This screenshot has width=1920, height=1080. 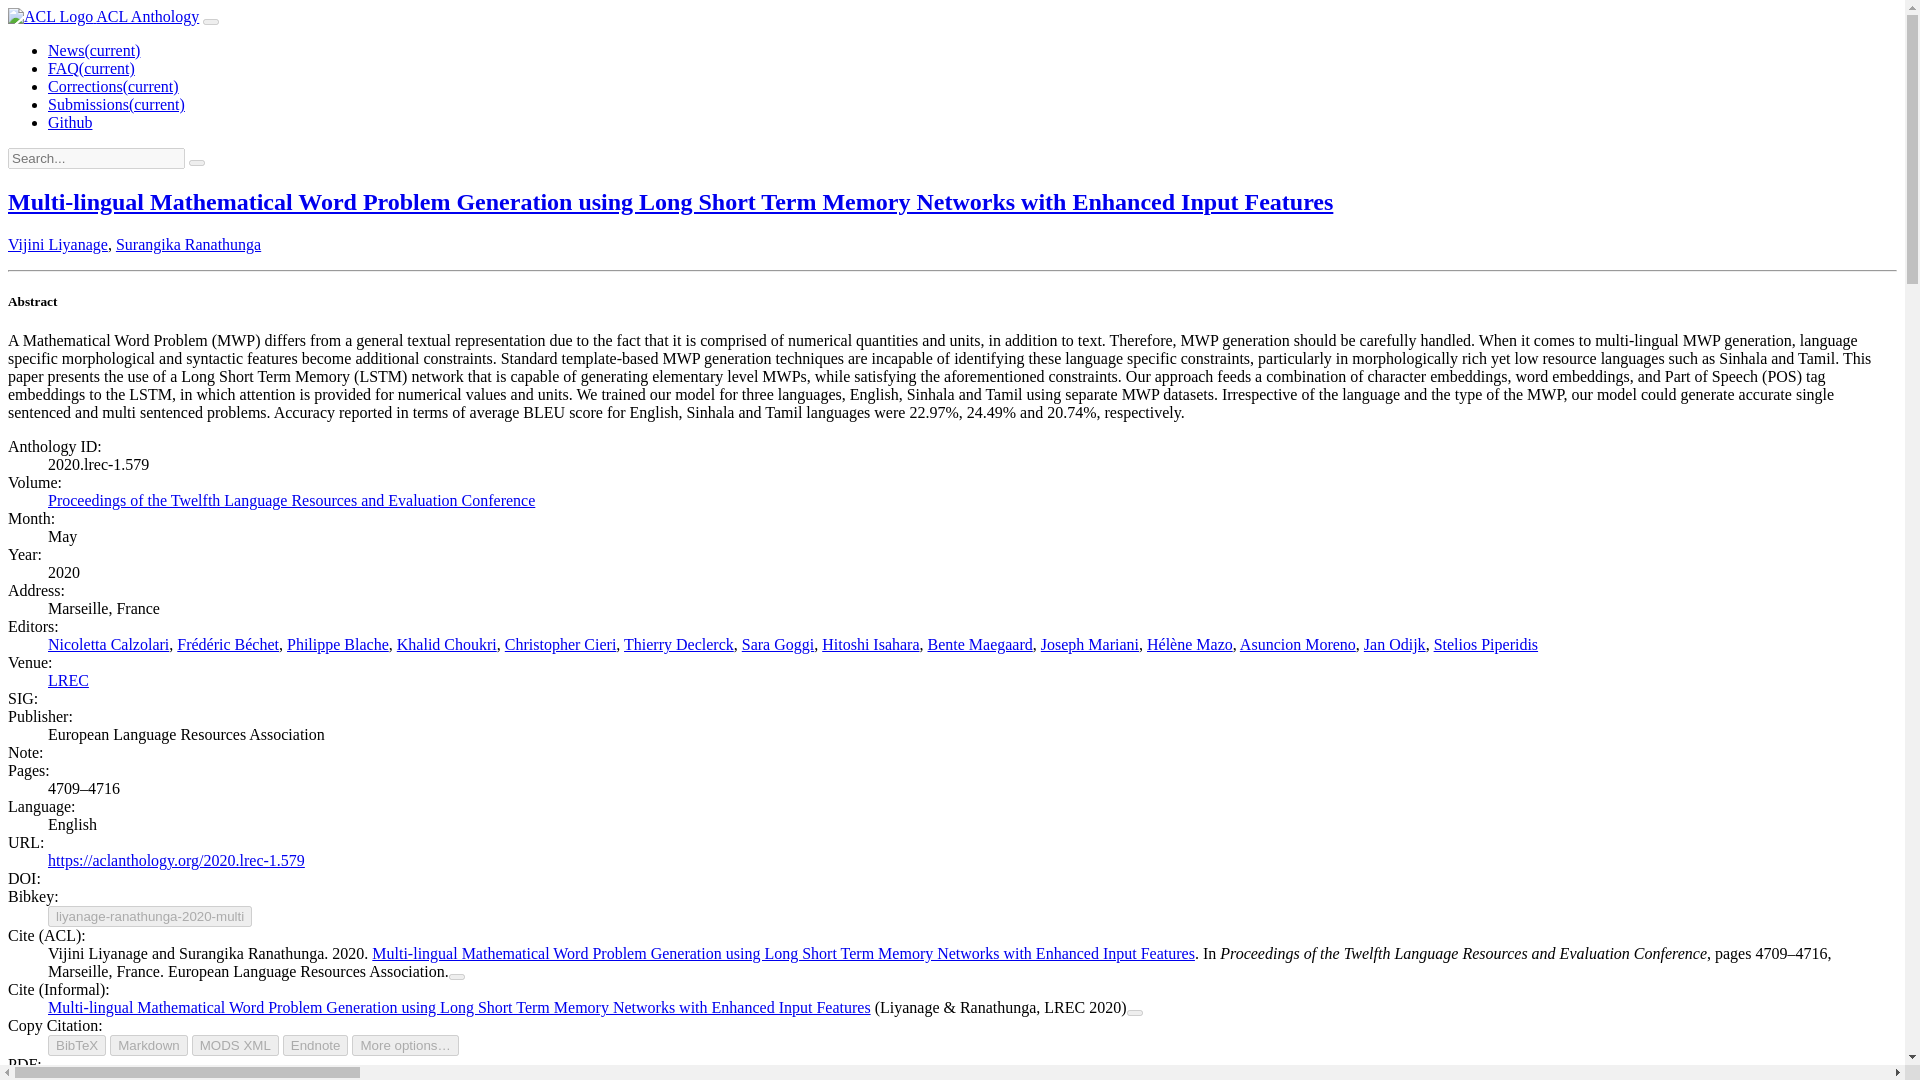 What do you see at coordinates (76, 1045) in the screenshot?
I see `BibTeX` at bounding box center [76, 1045].